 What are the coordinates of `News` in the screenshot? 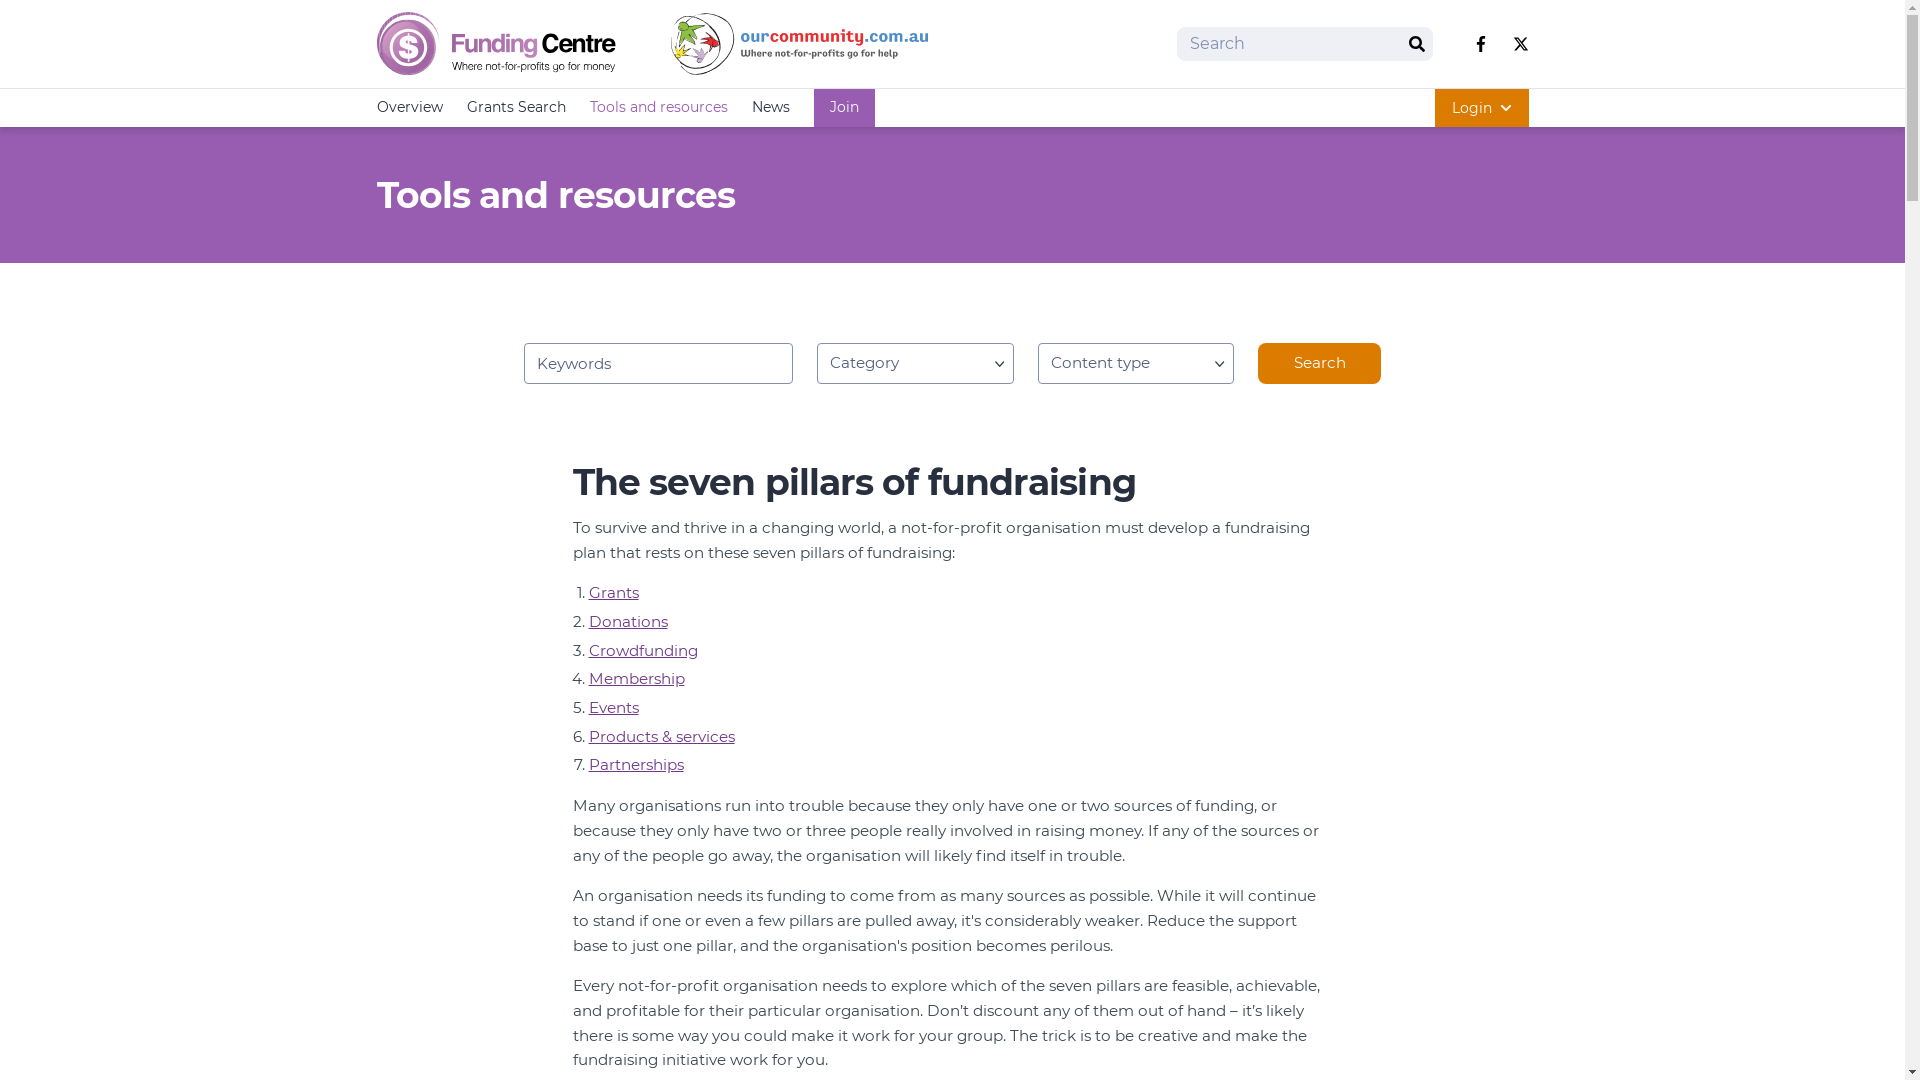 It's located at (771, 108).